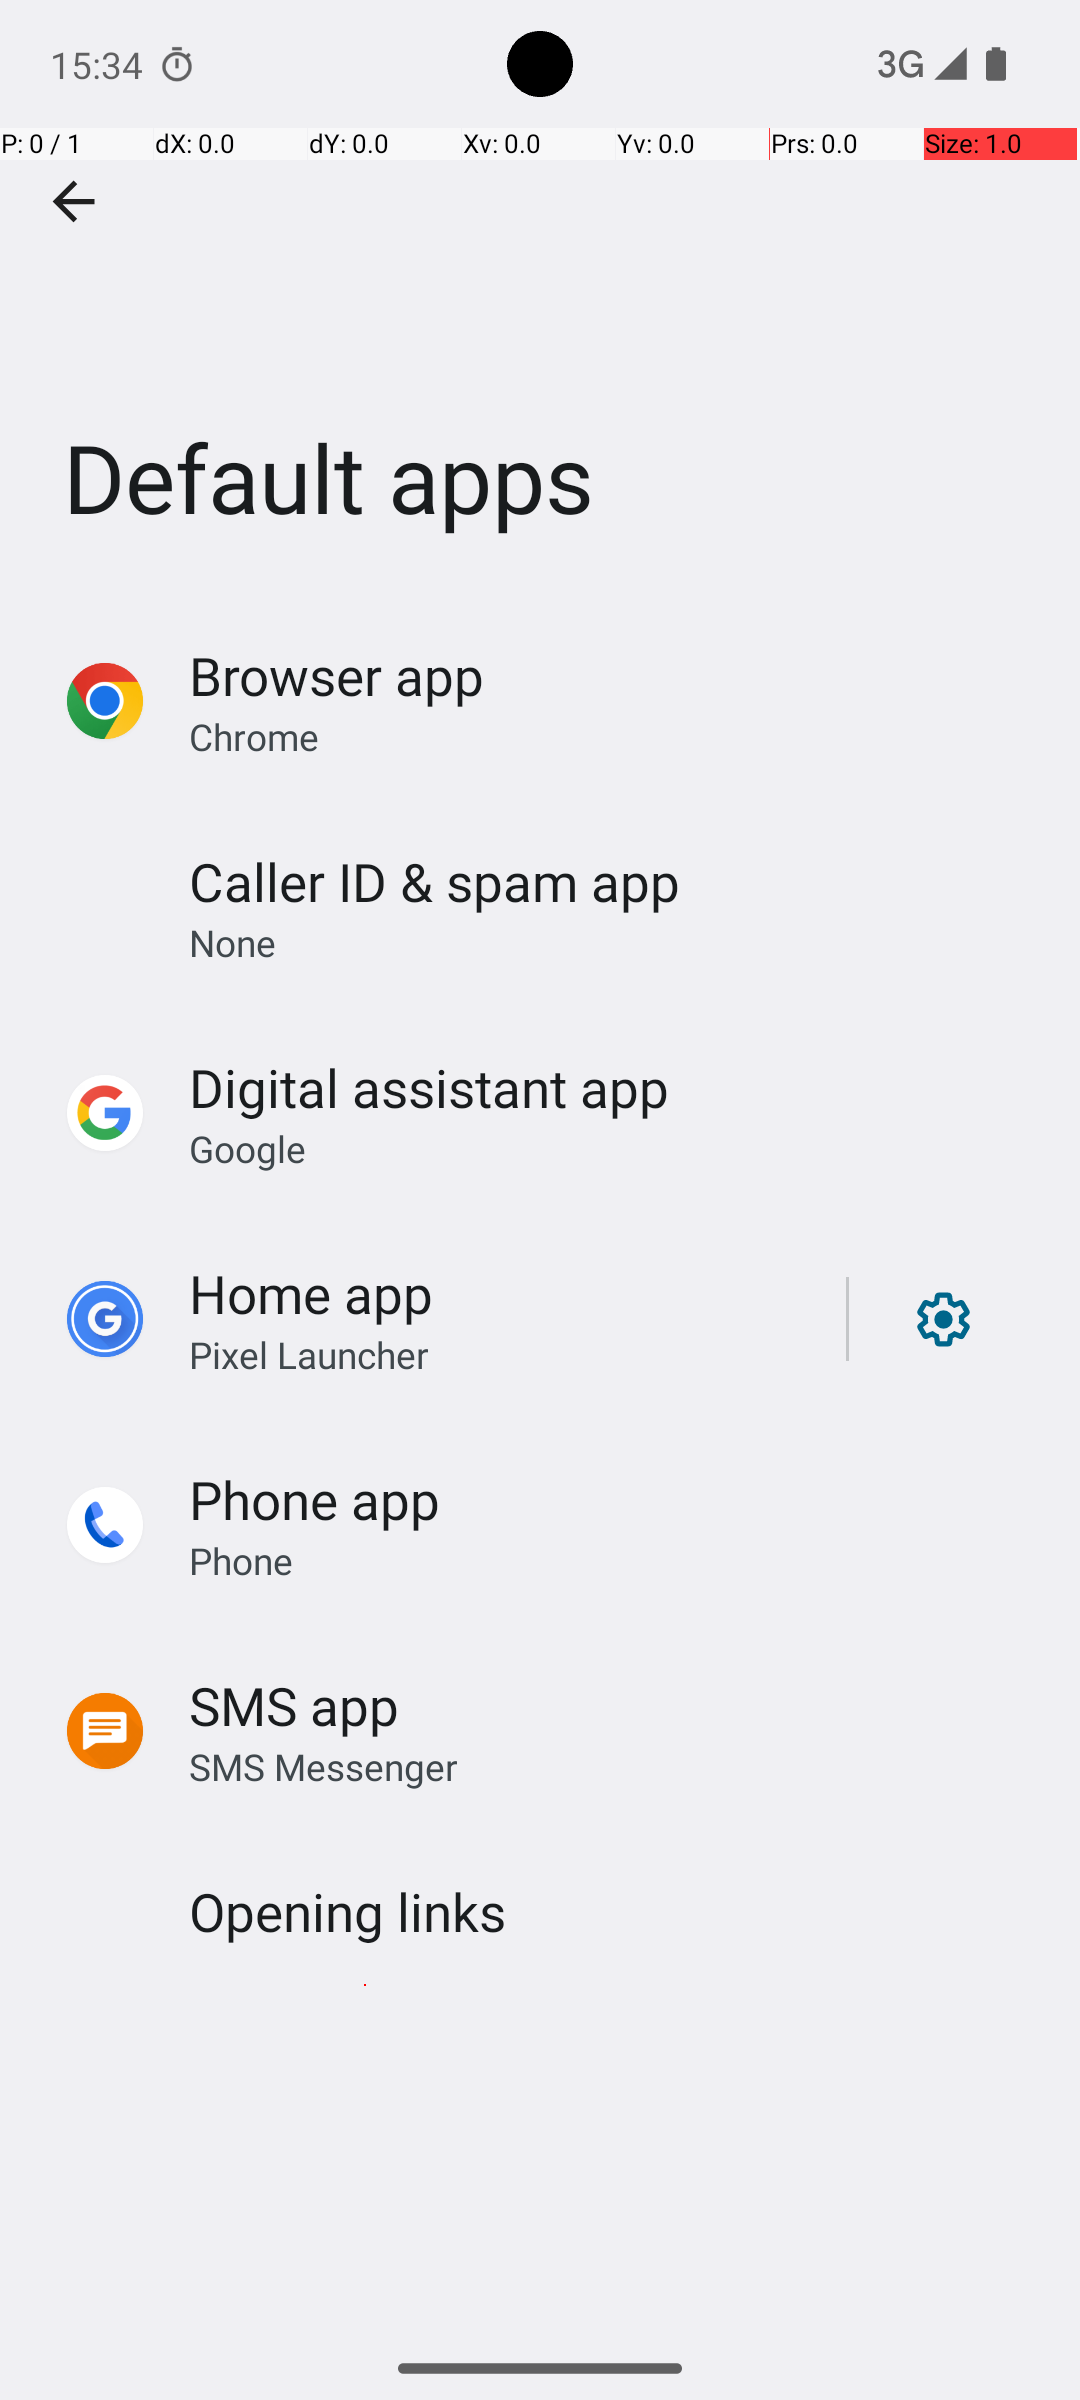 The width and height of the screenshot is (1080, 2400). I want to click on Opening links, so click(348, 1912).